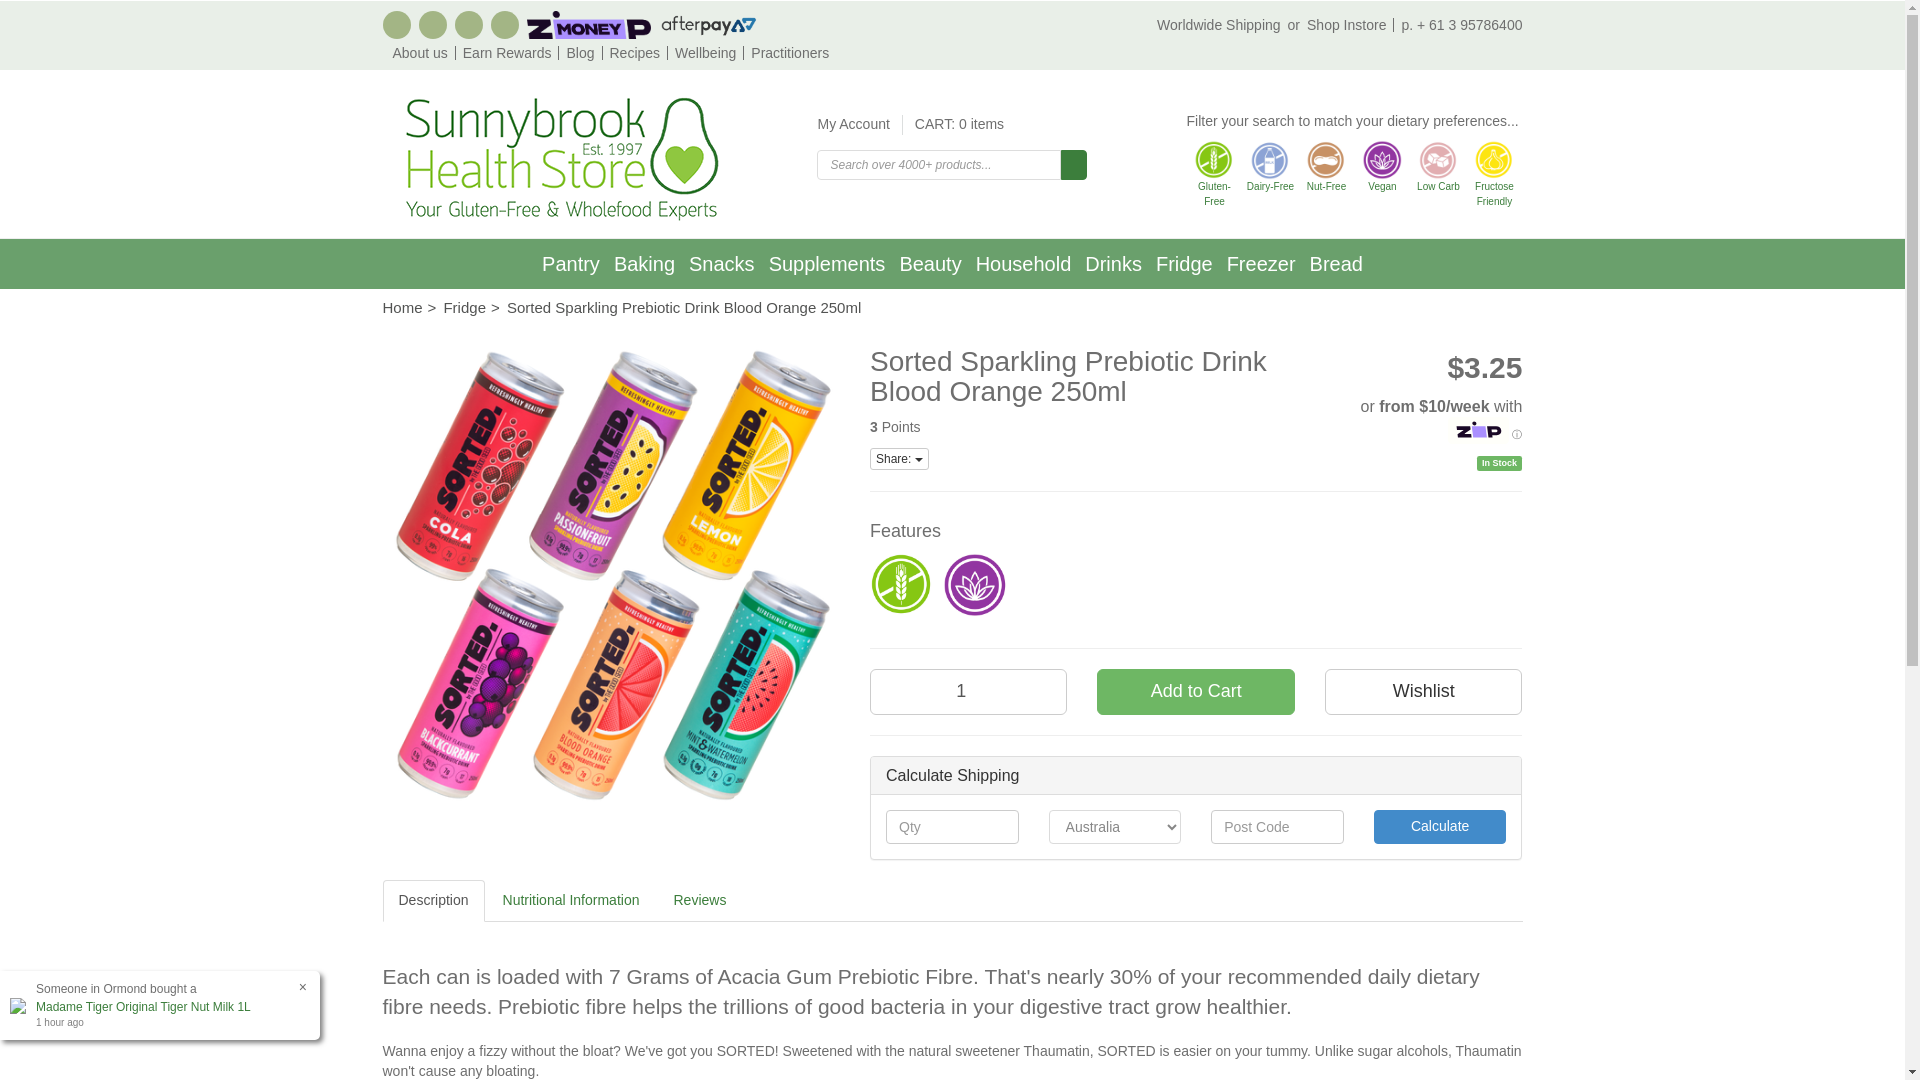 The image size is (1920, 1080). I want to click on Shop Instore, so click(1346, 25).